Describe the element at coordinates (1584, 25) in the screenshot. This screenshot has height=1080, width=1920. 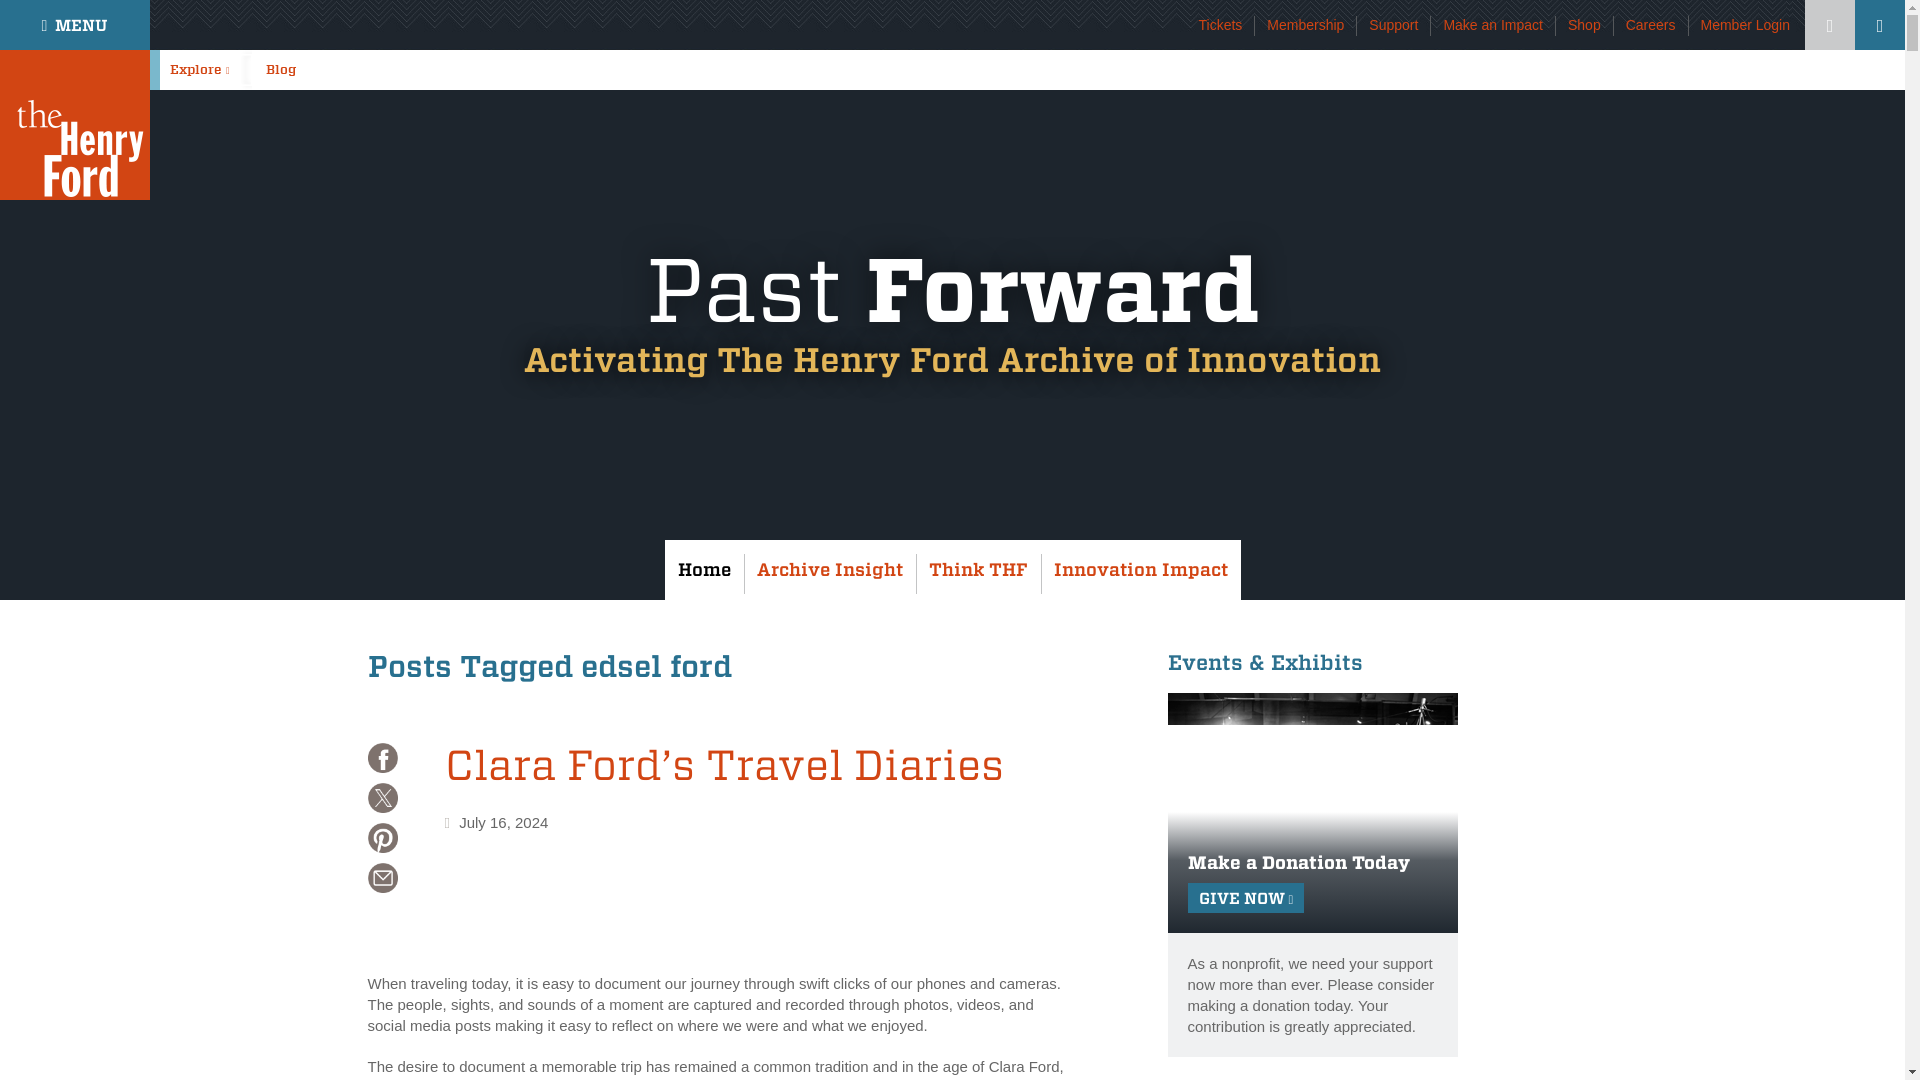
I see `Shop` at that location.